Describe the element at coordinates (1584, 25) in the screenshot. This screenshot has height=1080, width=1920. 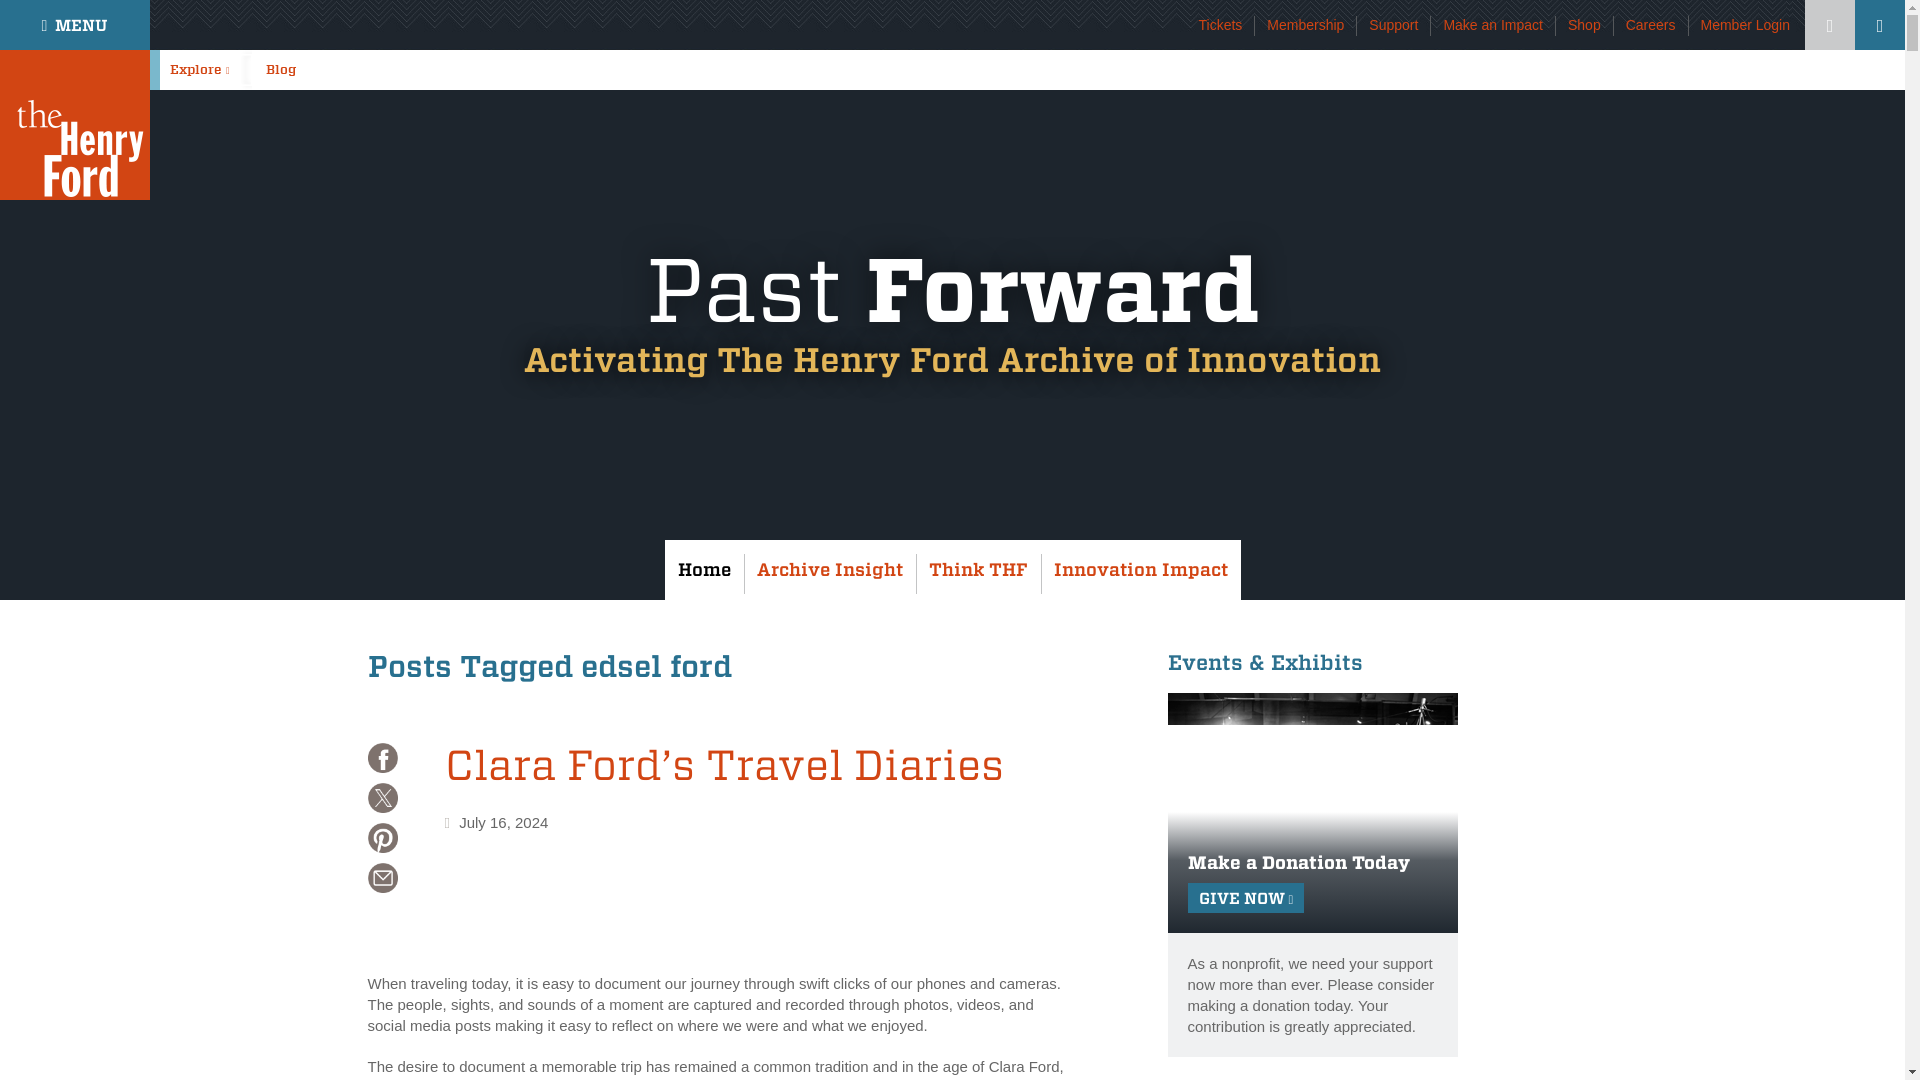
I see `Shop` at that location.